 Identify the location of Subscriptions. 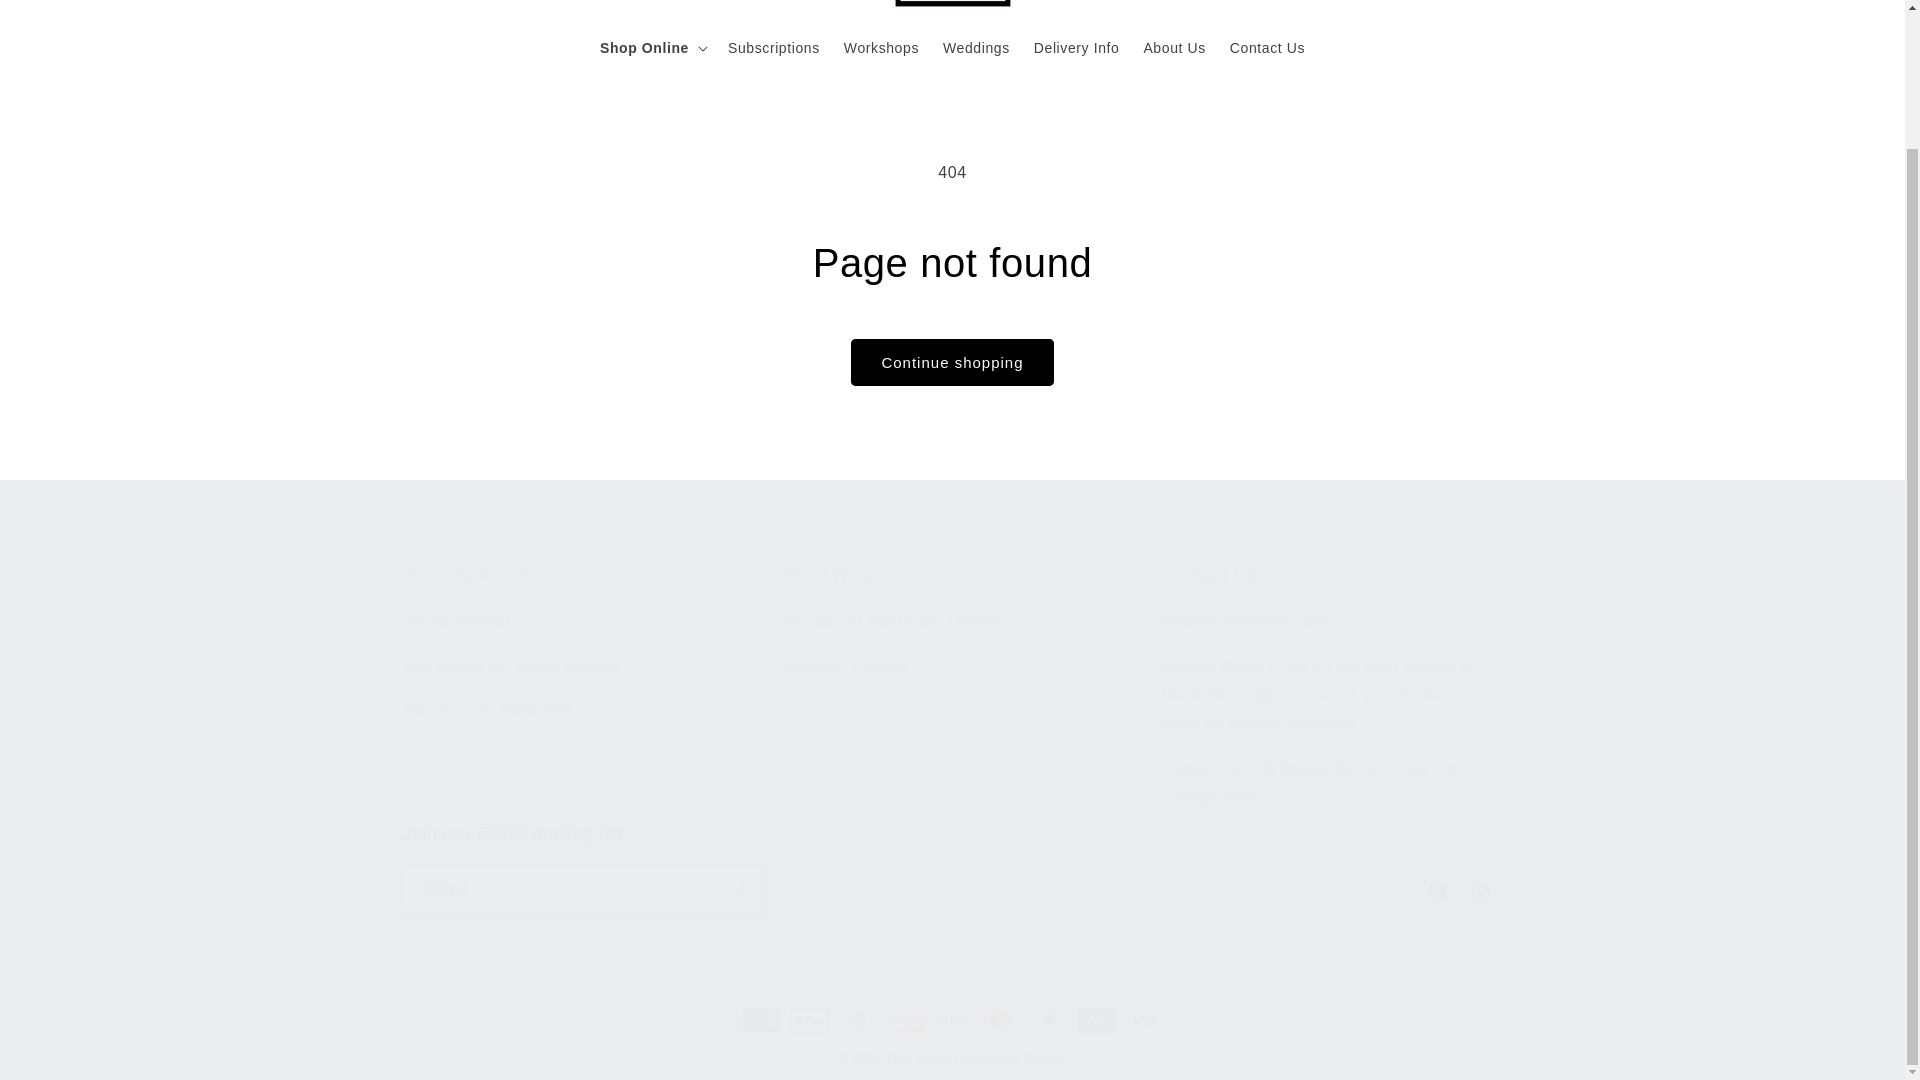
(774, 46).